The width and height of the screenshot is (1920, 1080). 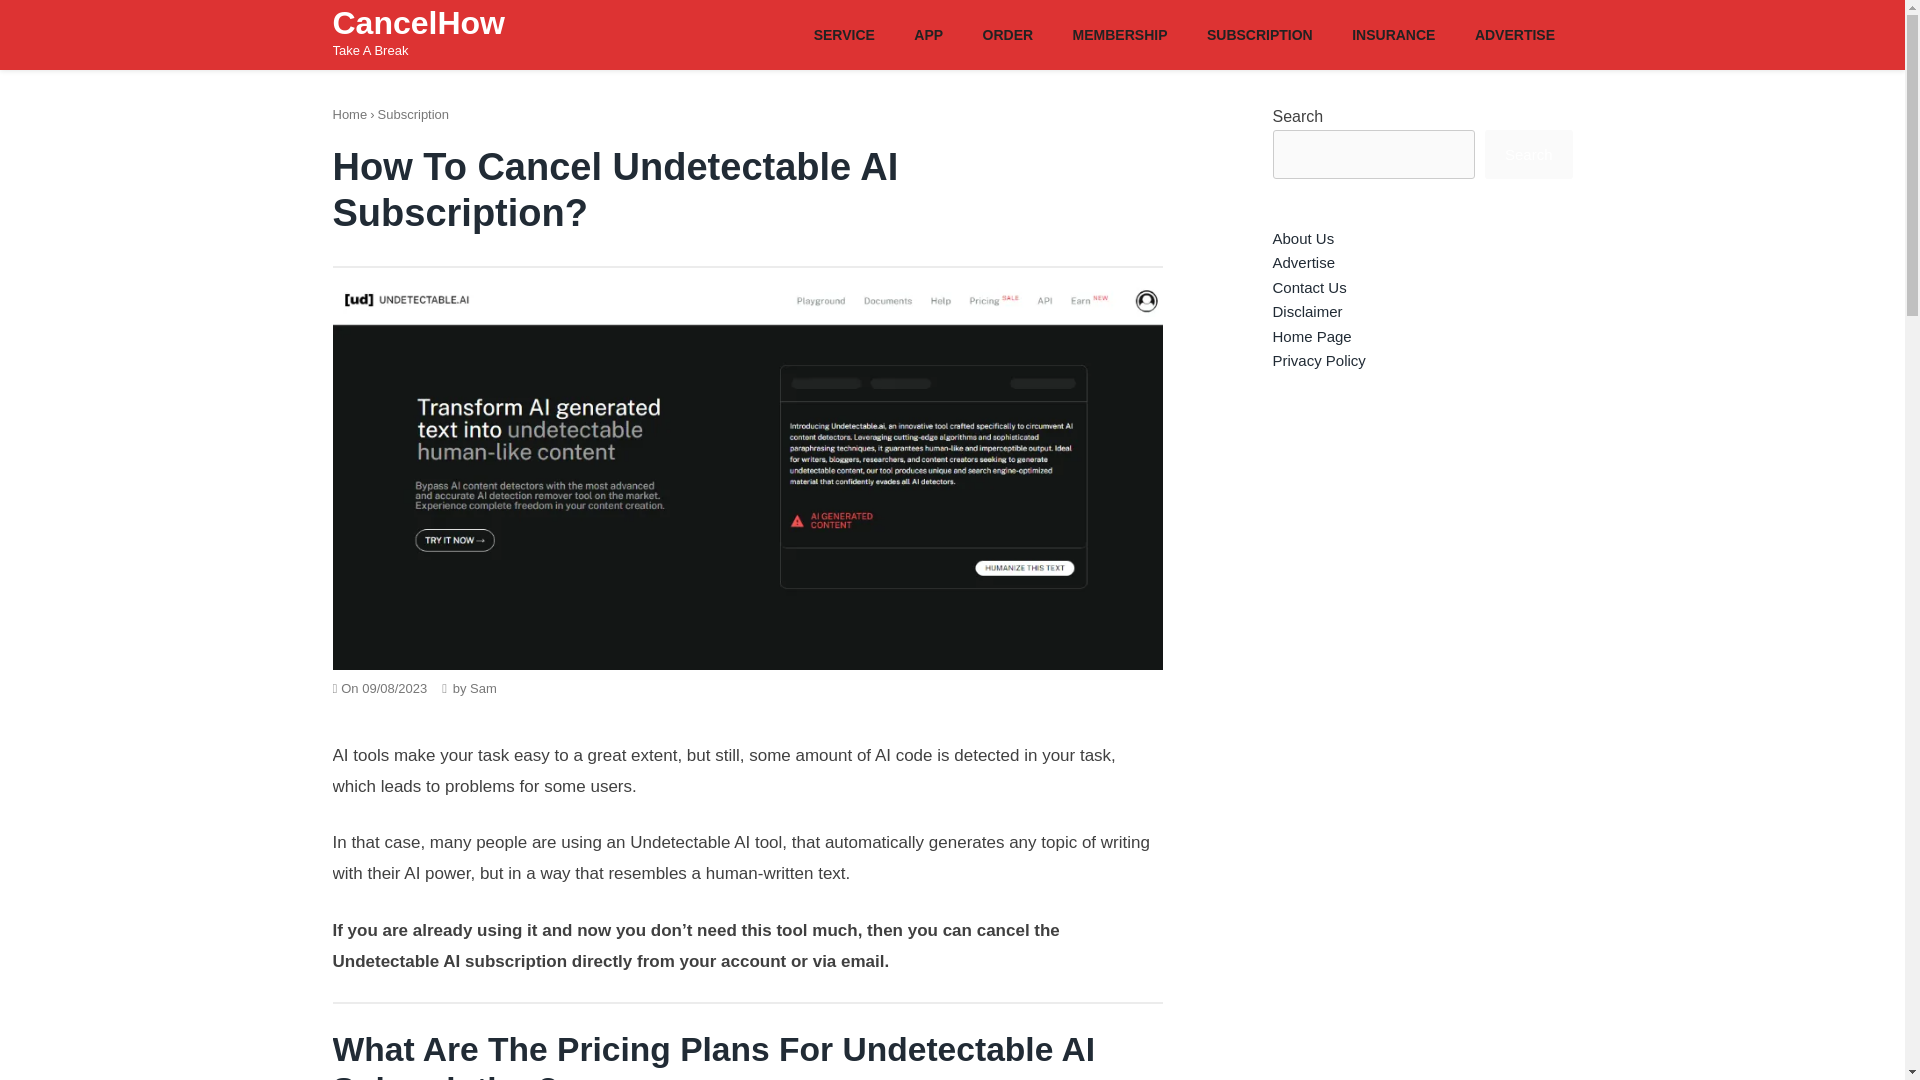 I want to click on Sam, so click(x=484, y=688).